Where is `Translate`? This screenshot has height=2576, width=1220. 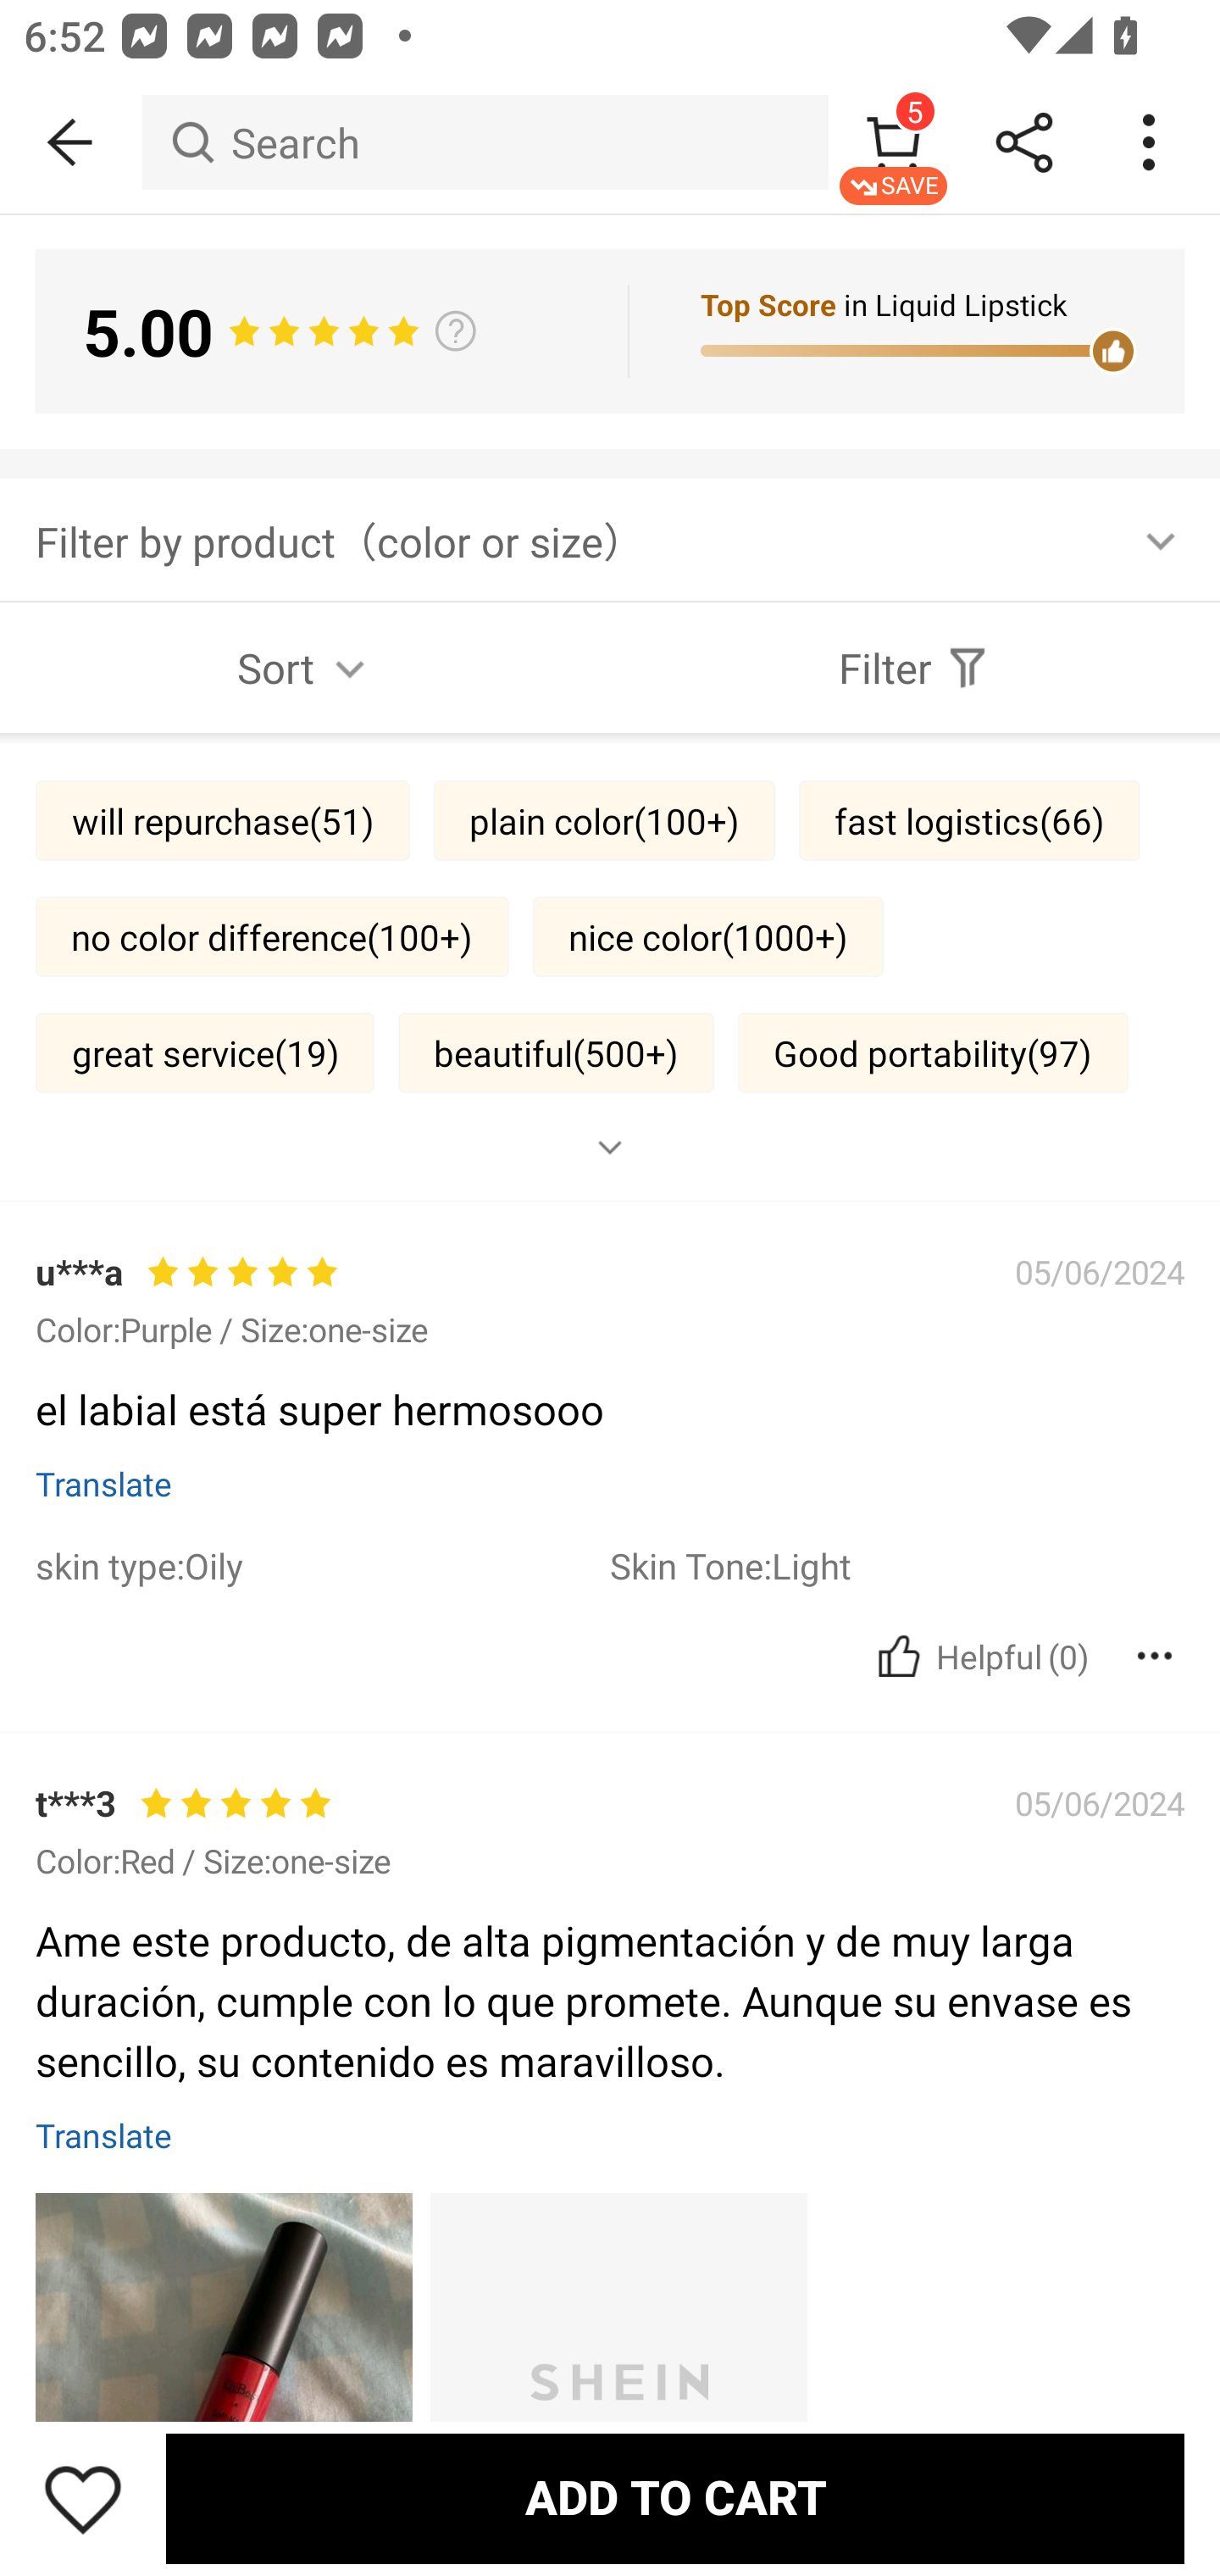
Translate is located at coordinates (103, 2135).